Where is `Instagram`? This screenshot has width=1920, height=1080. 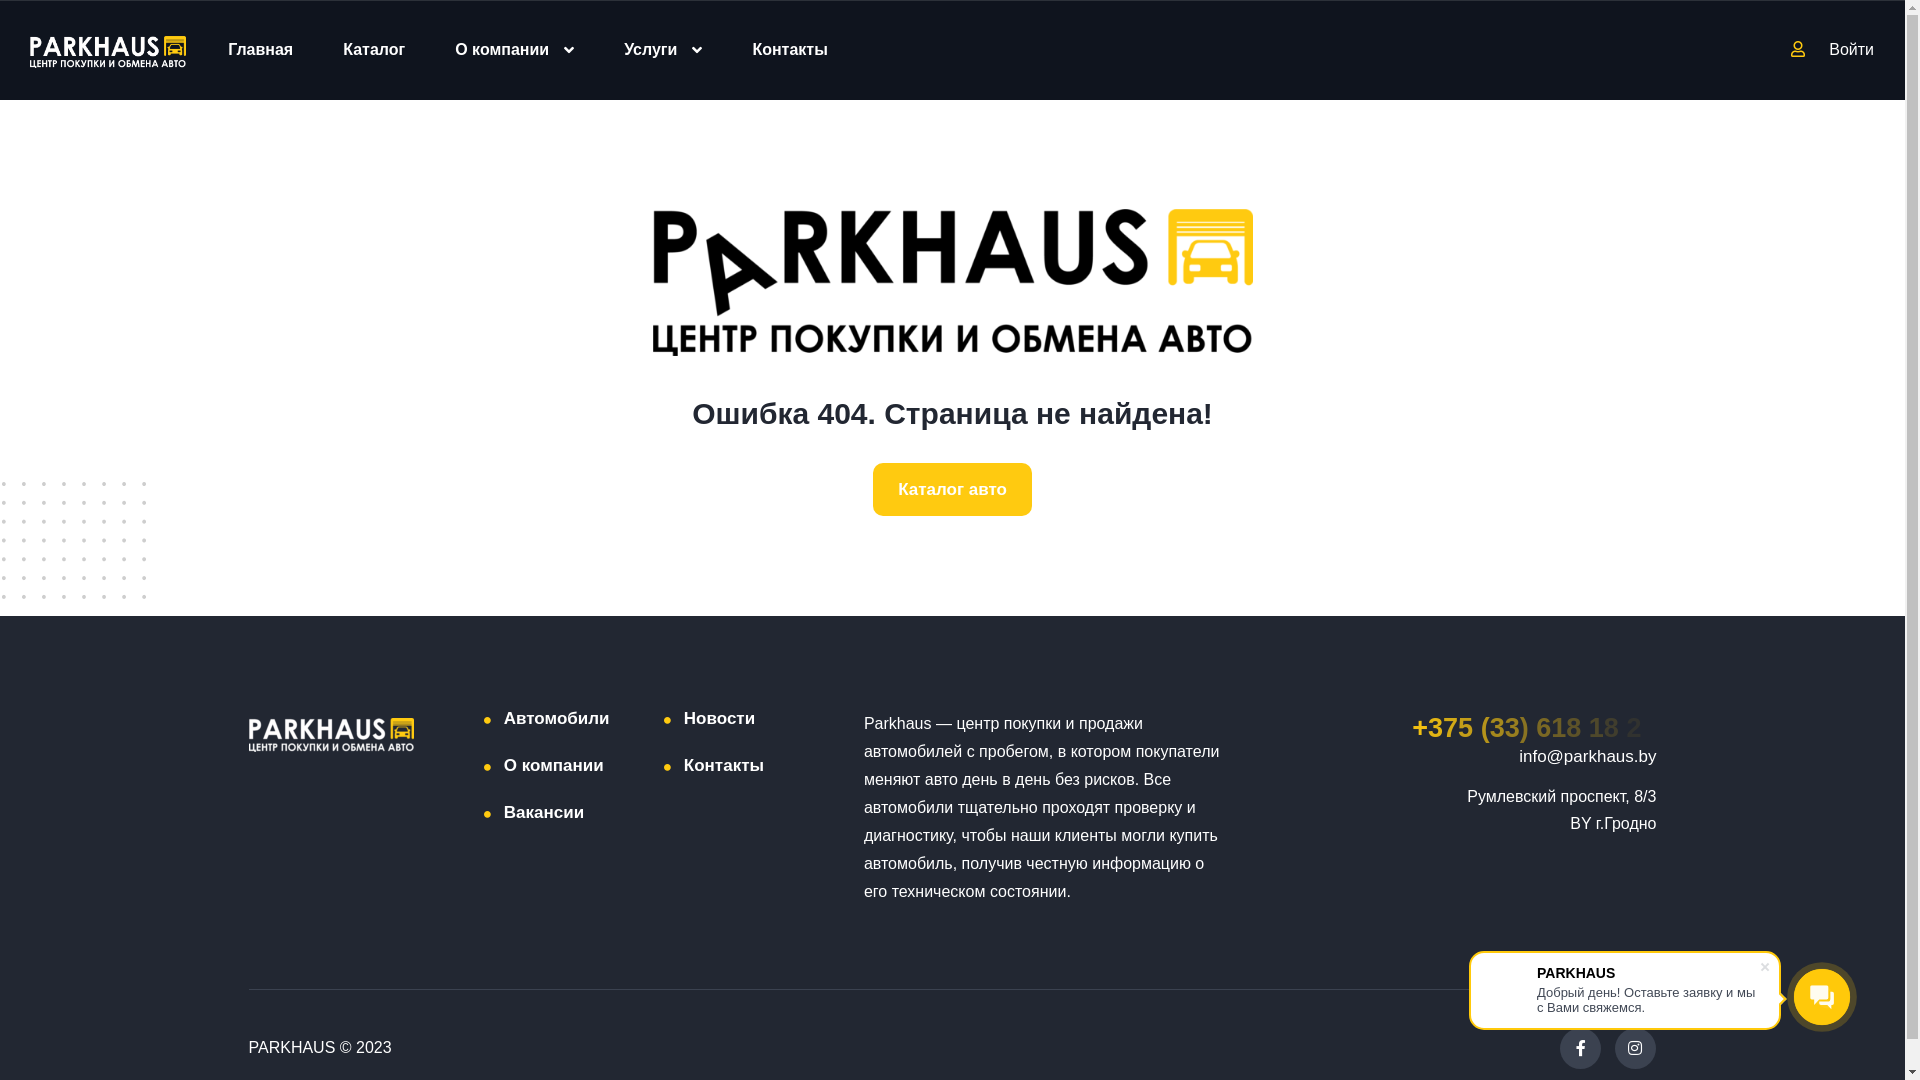
Instagram is located at coordinates (1634, 1048).